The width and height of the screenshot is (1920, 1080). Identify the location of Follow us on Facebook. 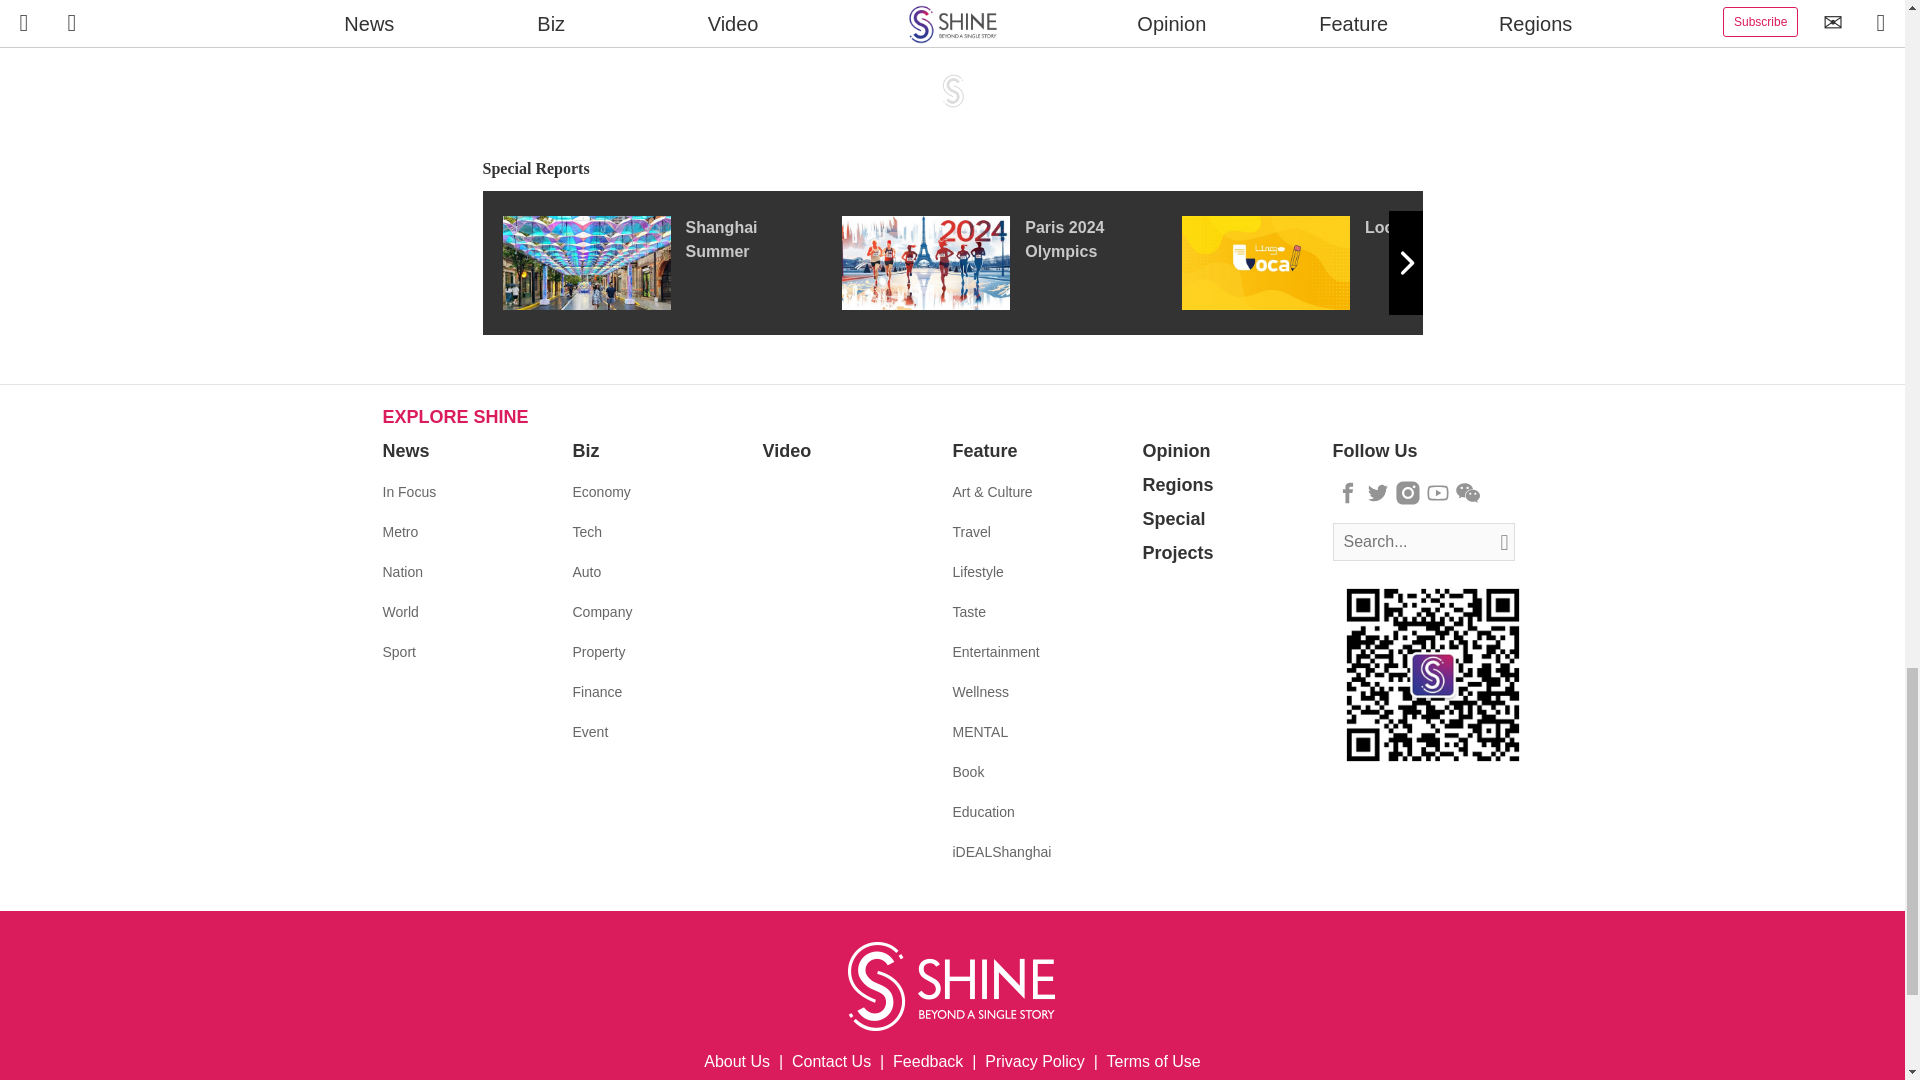
(1348, 492).